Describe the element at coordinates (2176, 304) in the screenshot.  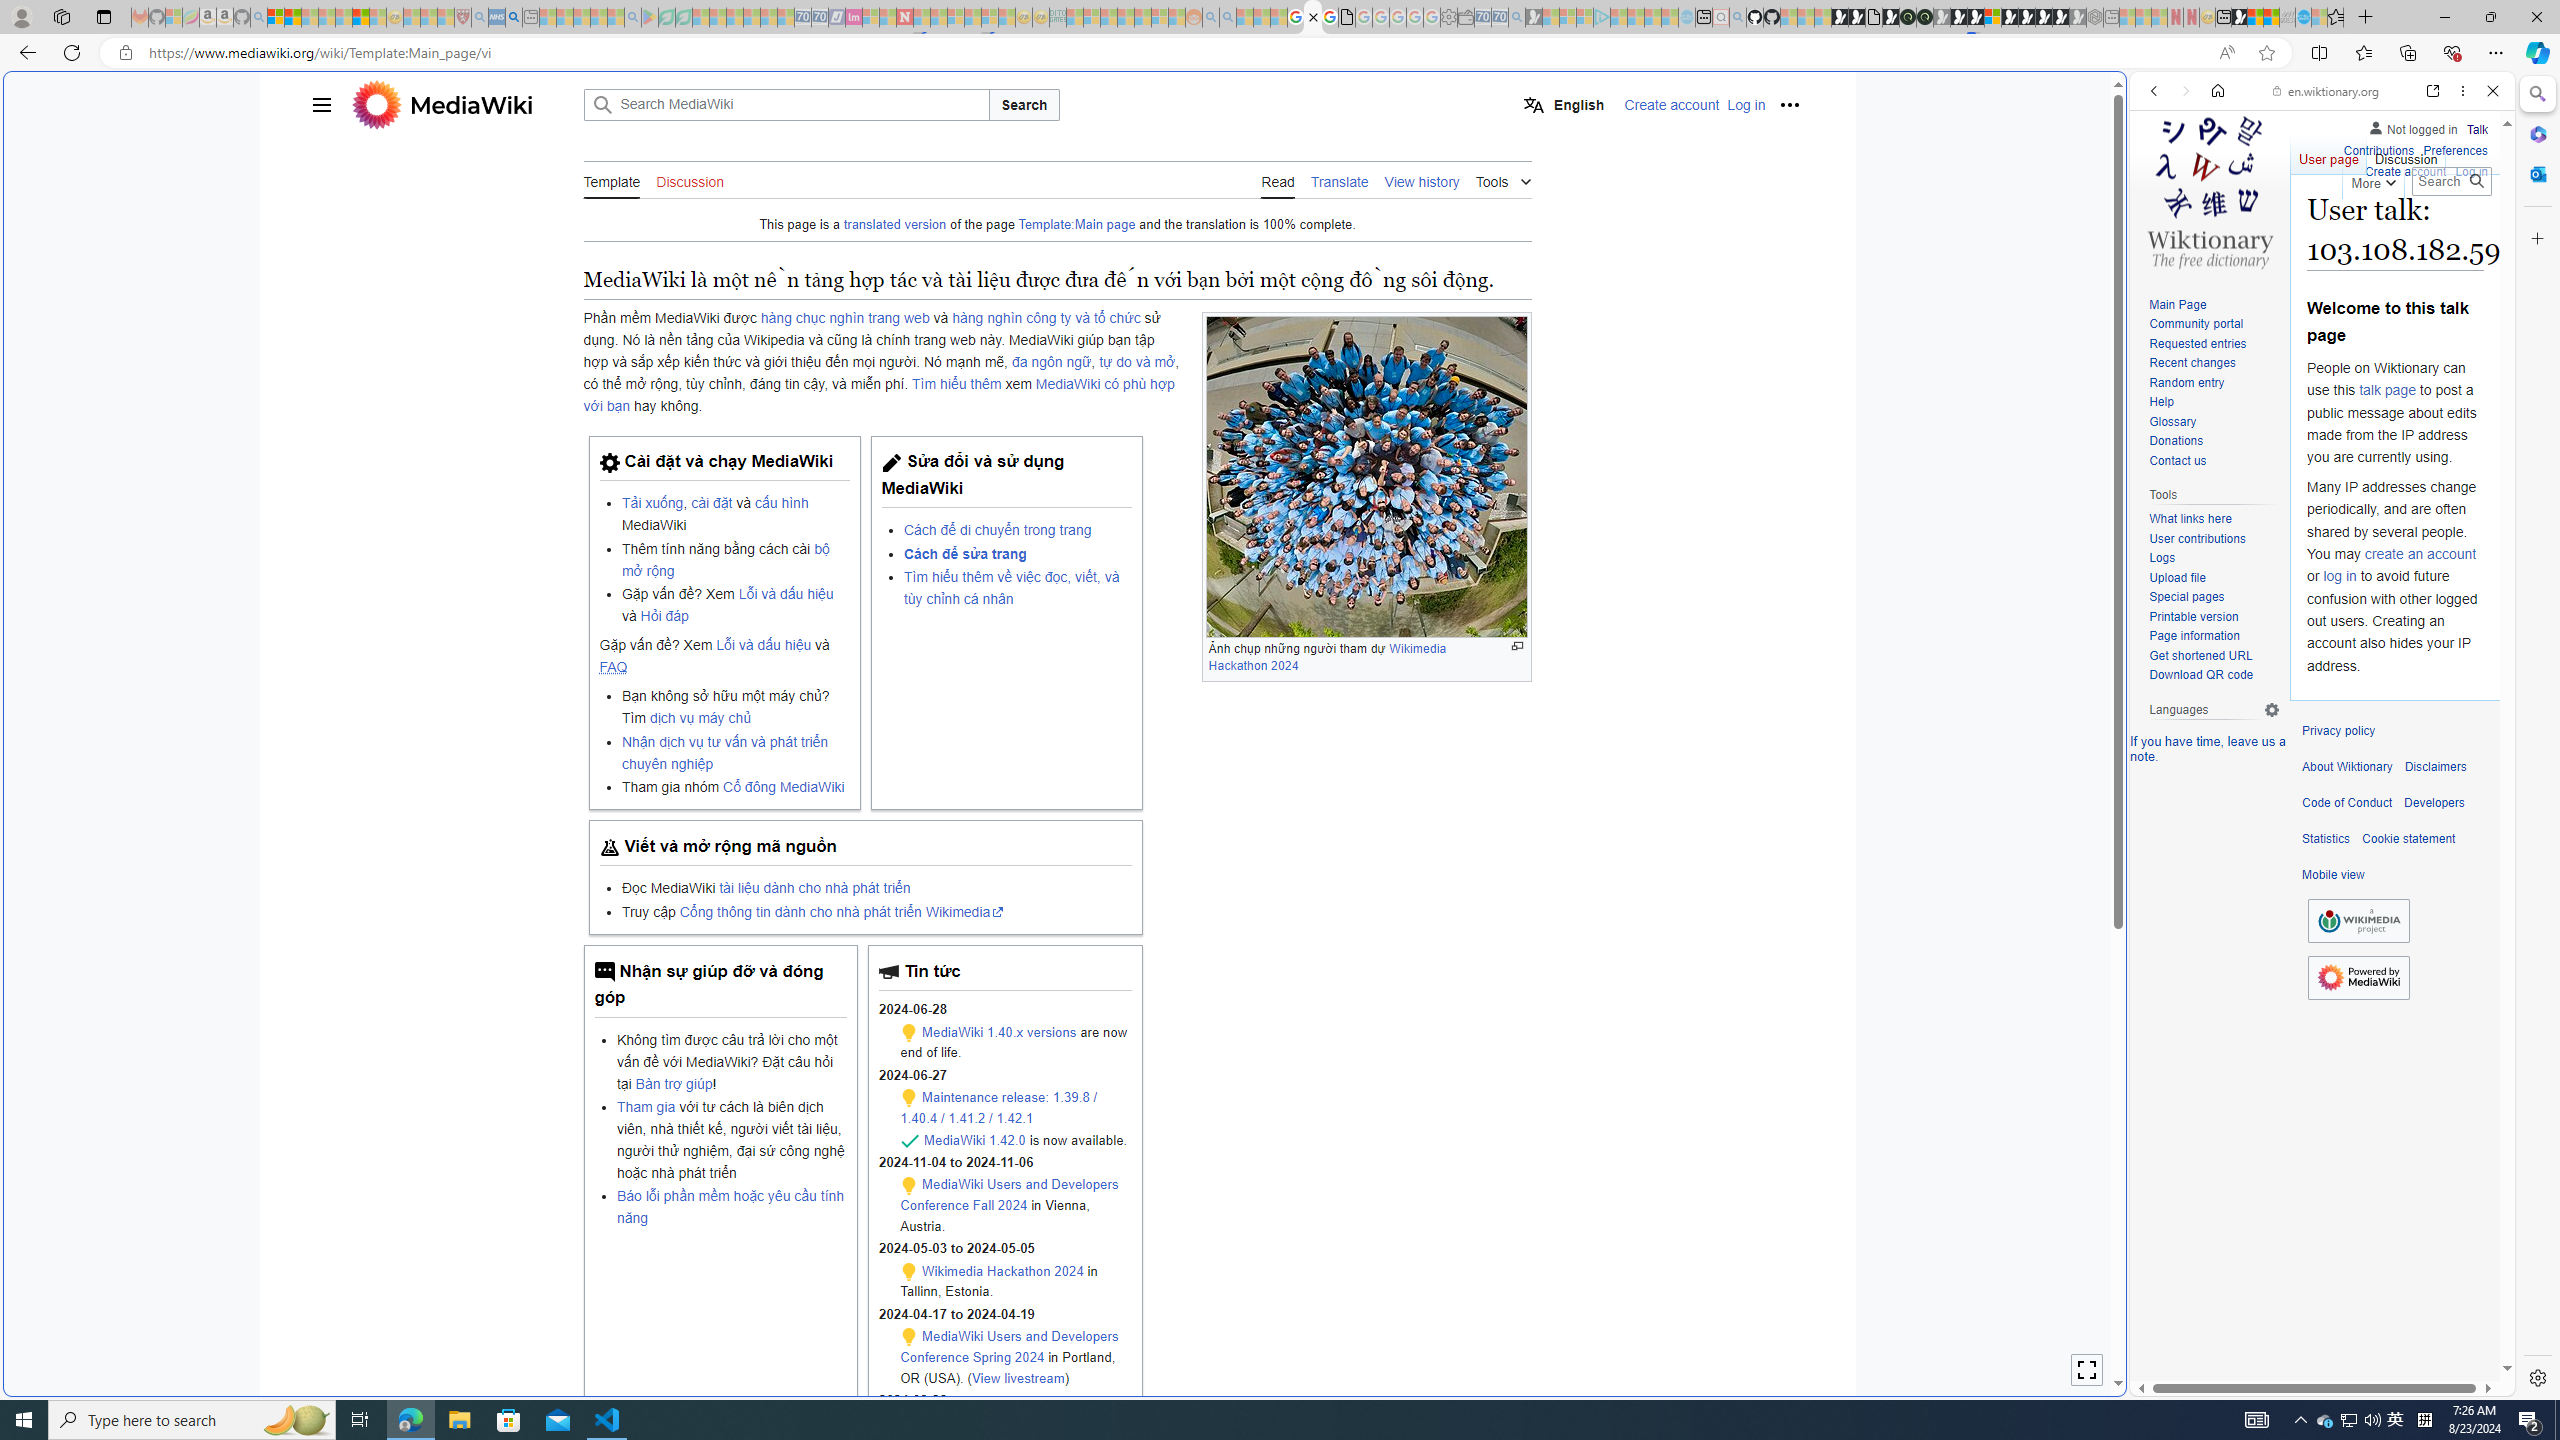
I see `Main Page` at that location.